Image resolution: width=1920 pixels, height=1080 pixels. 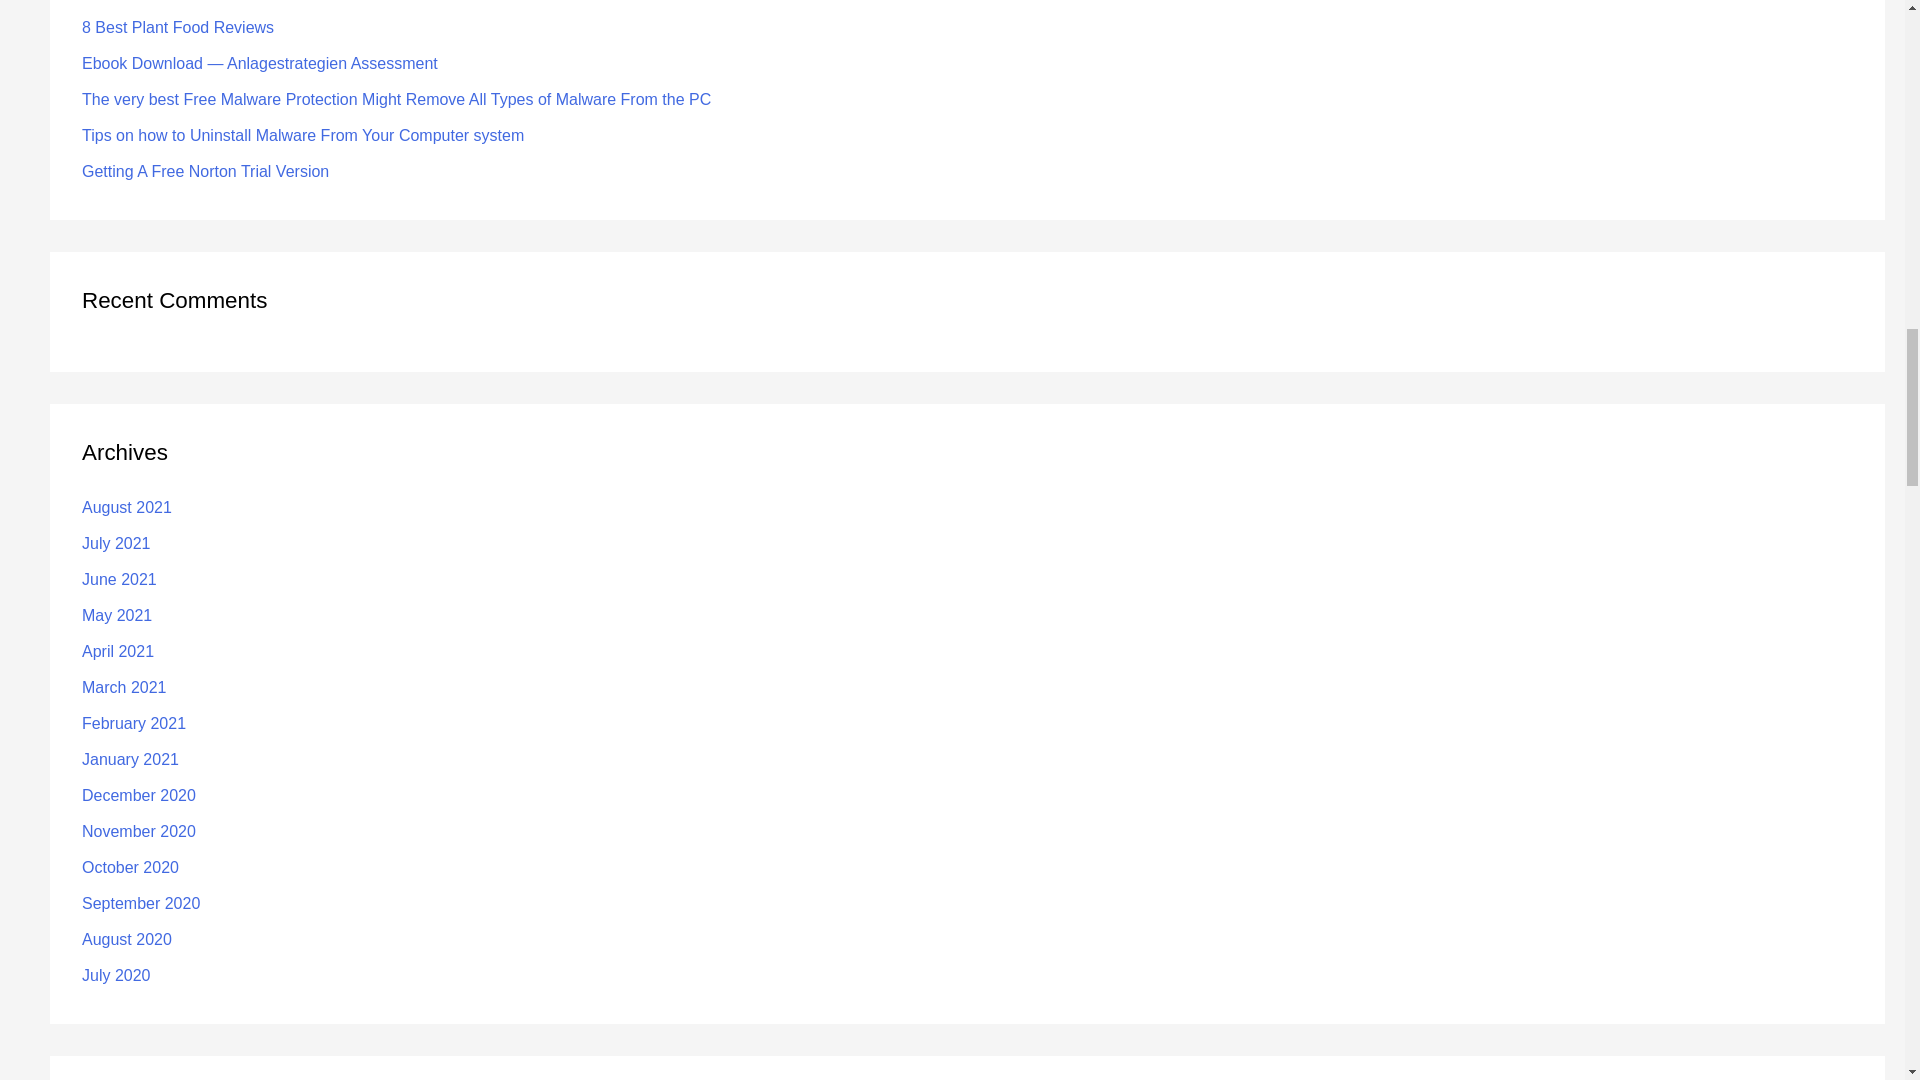 What do you see at coordinates (138, 795) in the screenshot?
I see `December 2020` at bounding box center [138, 795].